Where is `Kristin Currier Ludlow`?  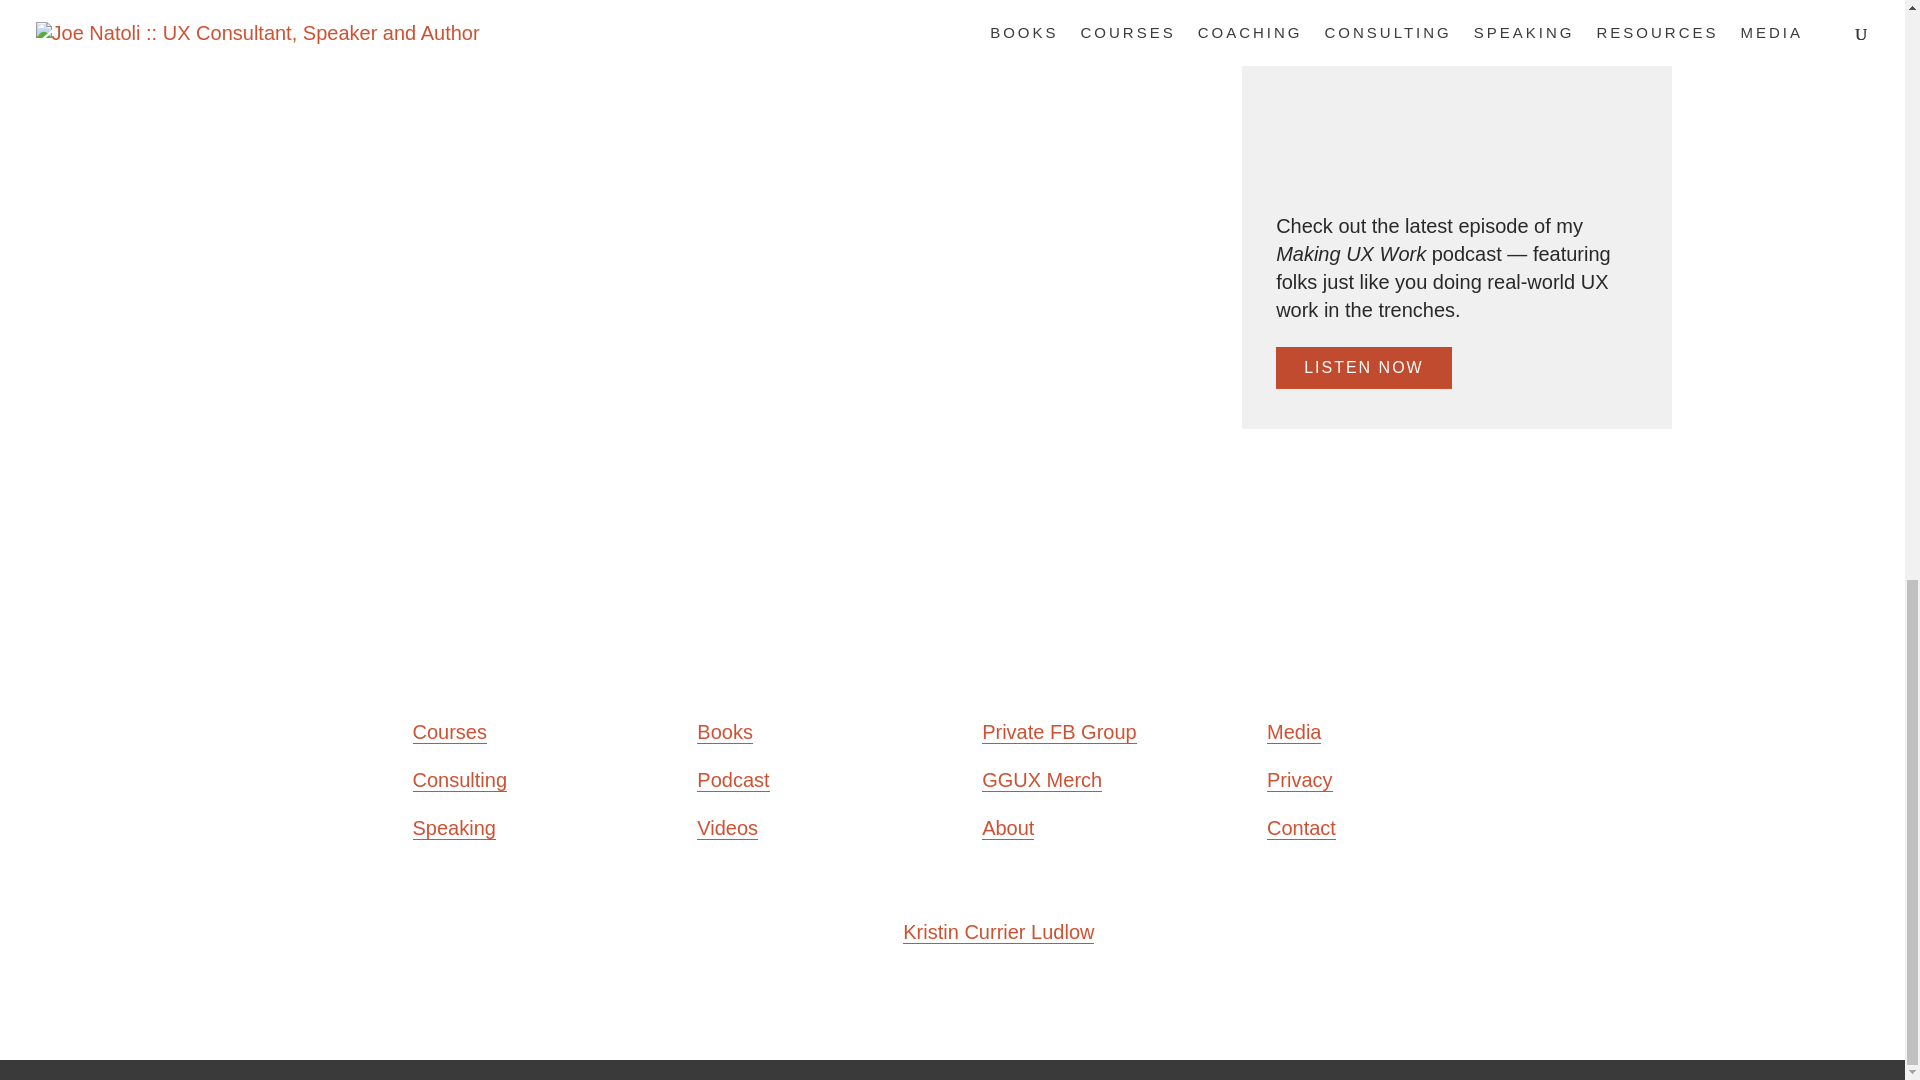 Kristin Currier Ludlow is located at coordinates (998, 932).